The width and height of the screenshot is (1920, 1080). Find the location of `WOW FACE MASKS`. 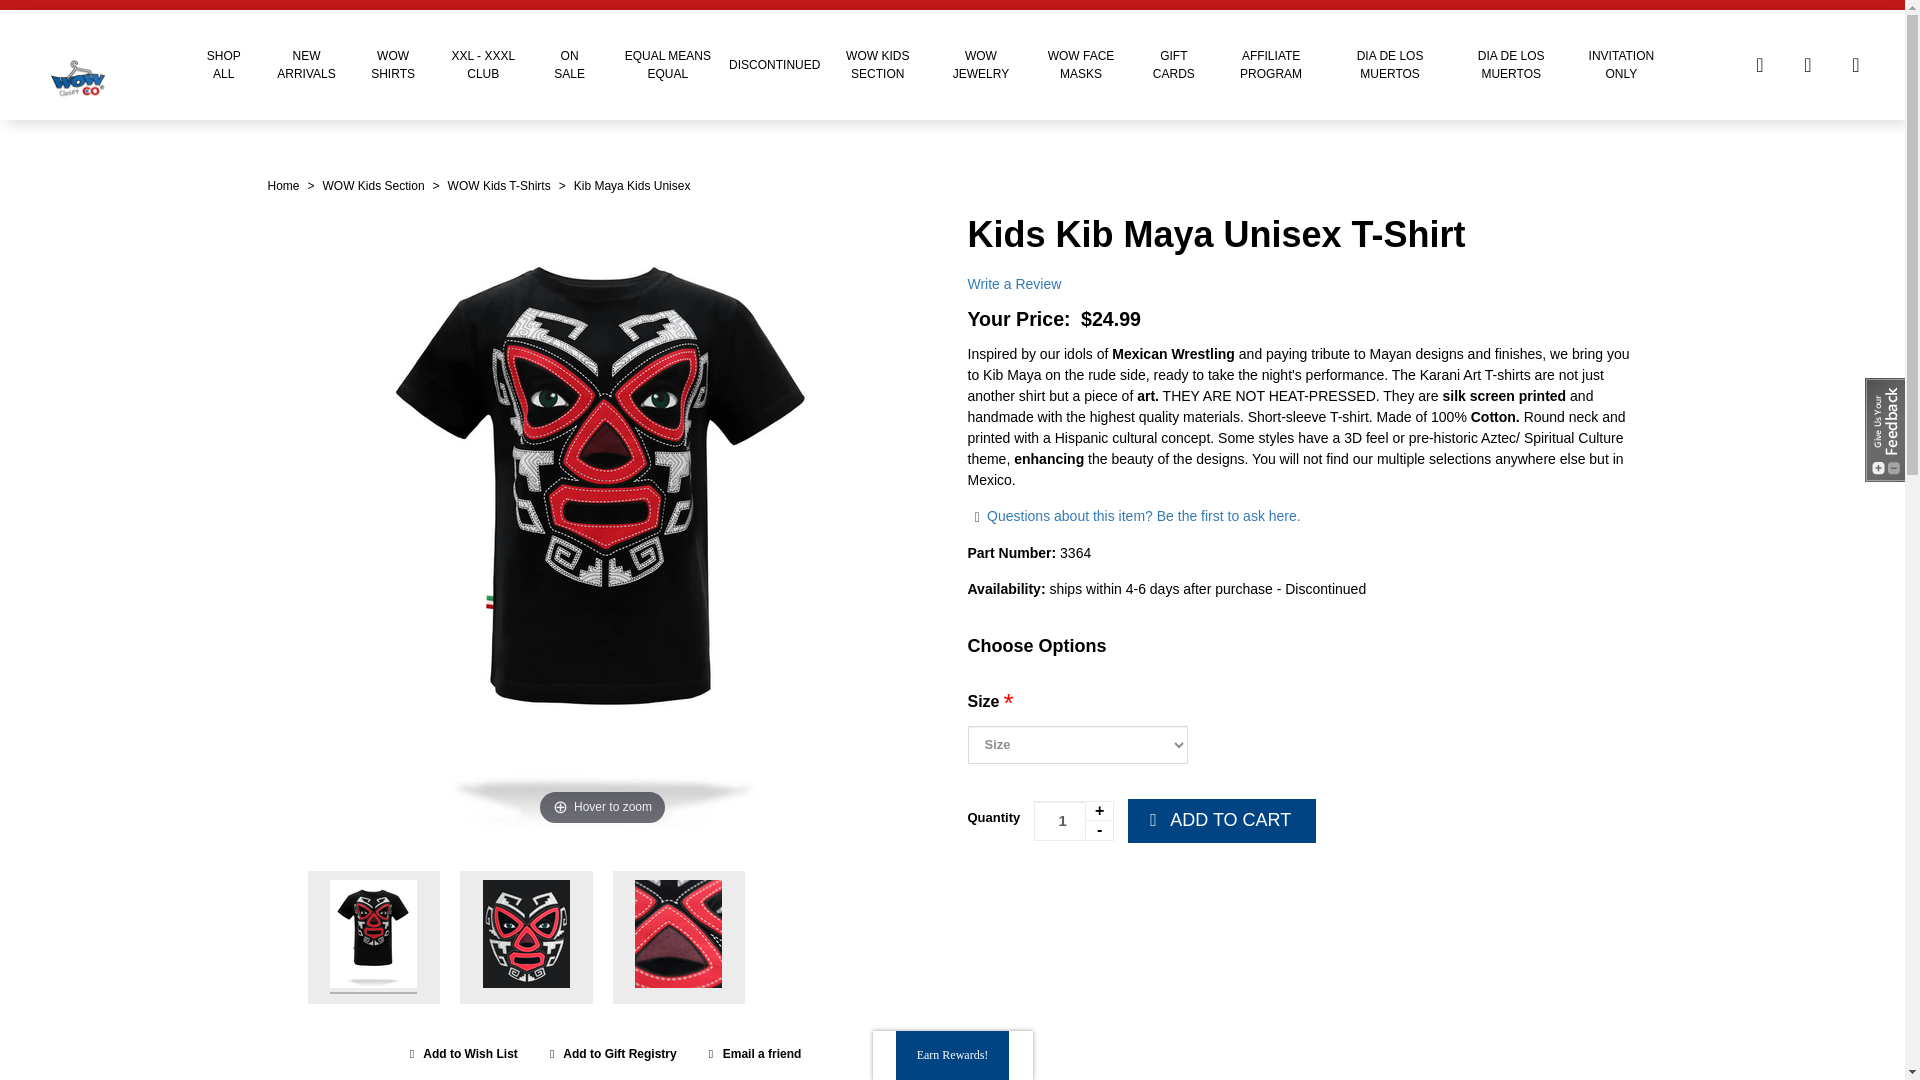

WOW FACE MASKS is located at coordinates (1080, 65).